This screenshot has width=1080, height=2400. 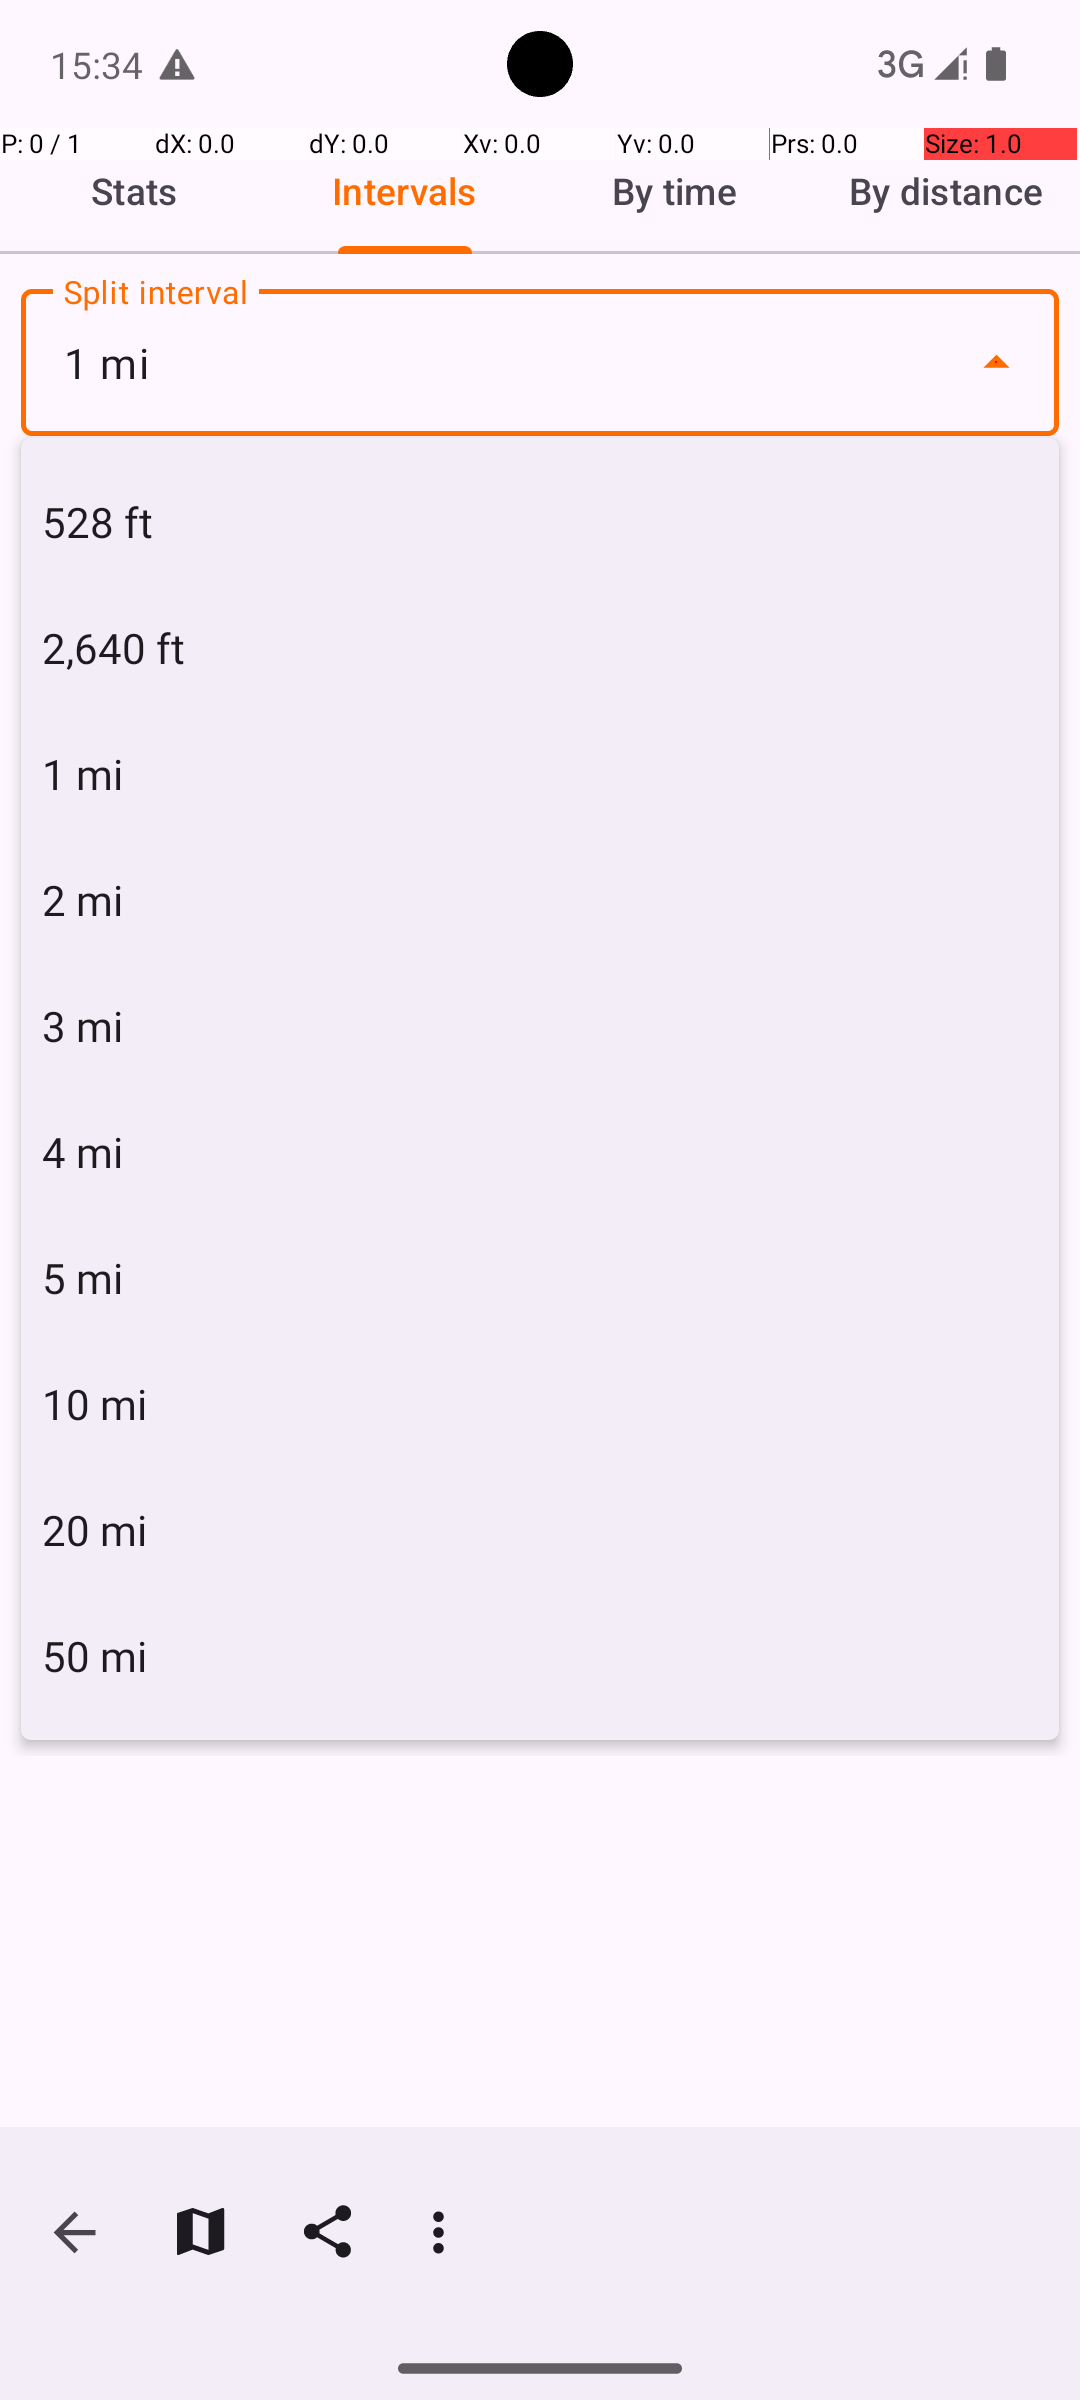 I want to click on By time, so click(x=675, y=191).